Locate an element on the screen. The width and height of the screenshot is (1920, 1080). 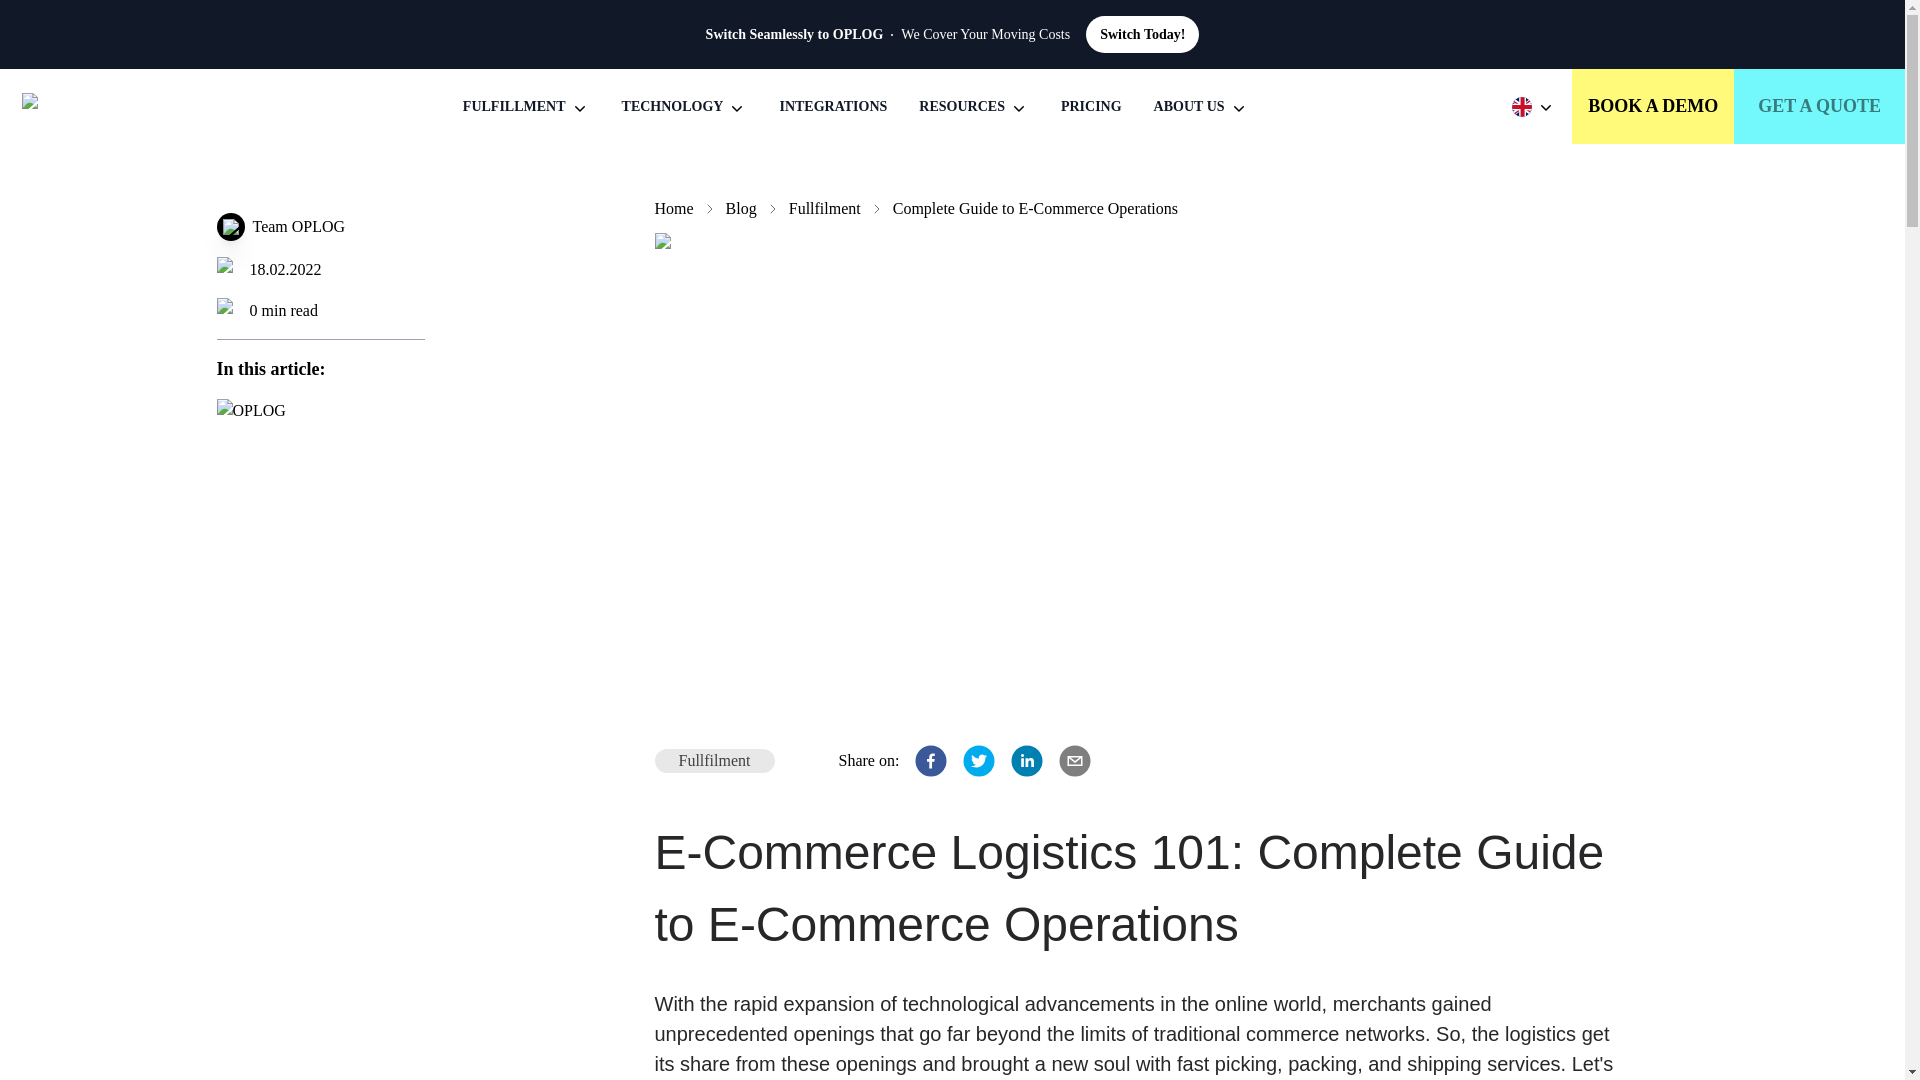
Fullfilment is located at coordinates (714, 761).